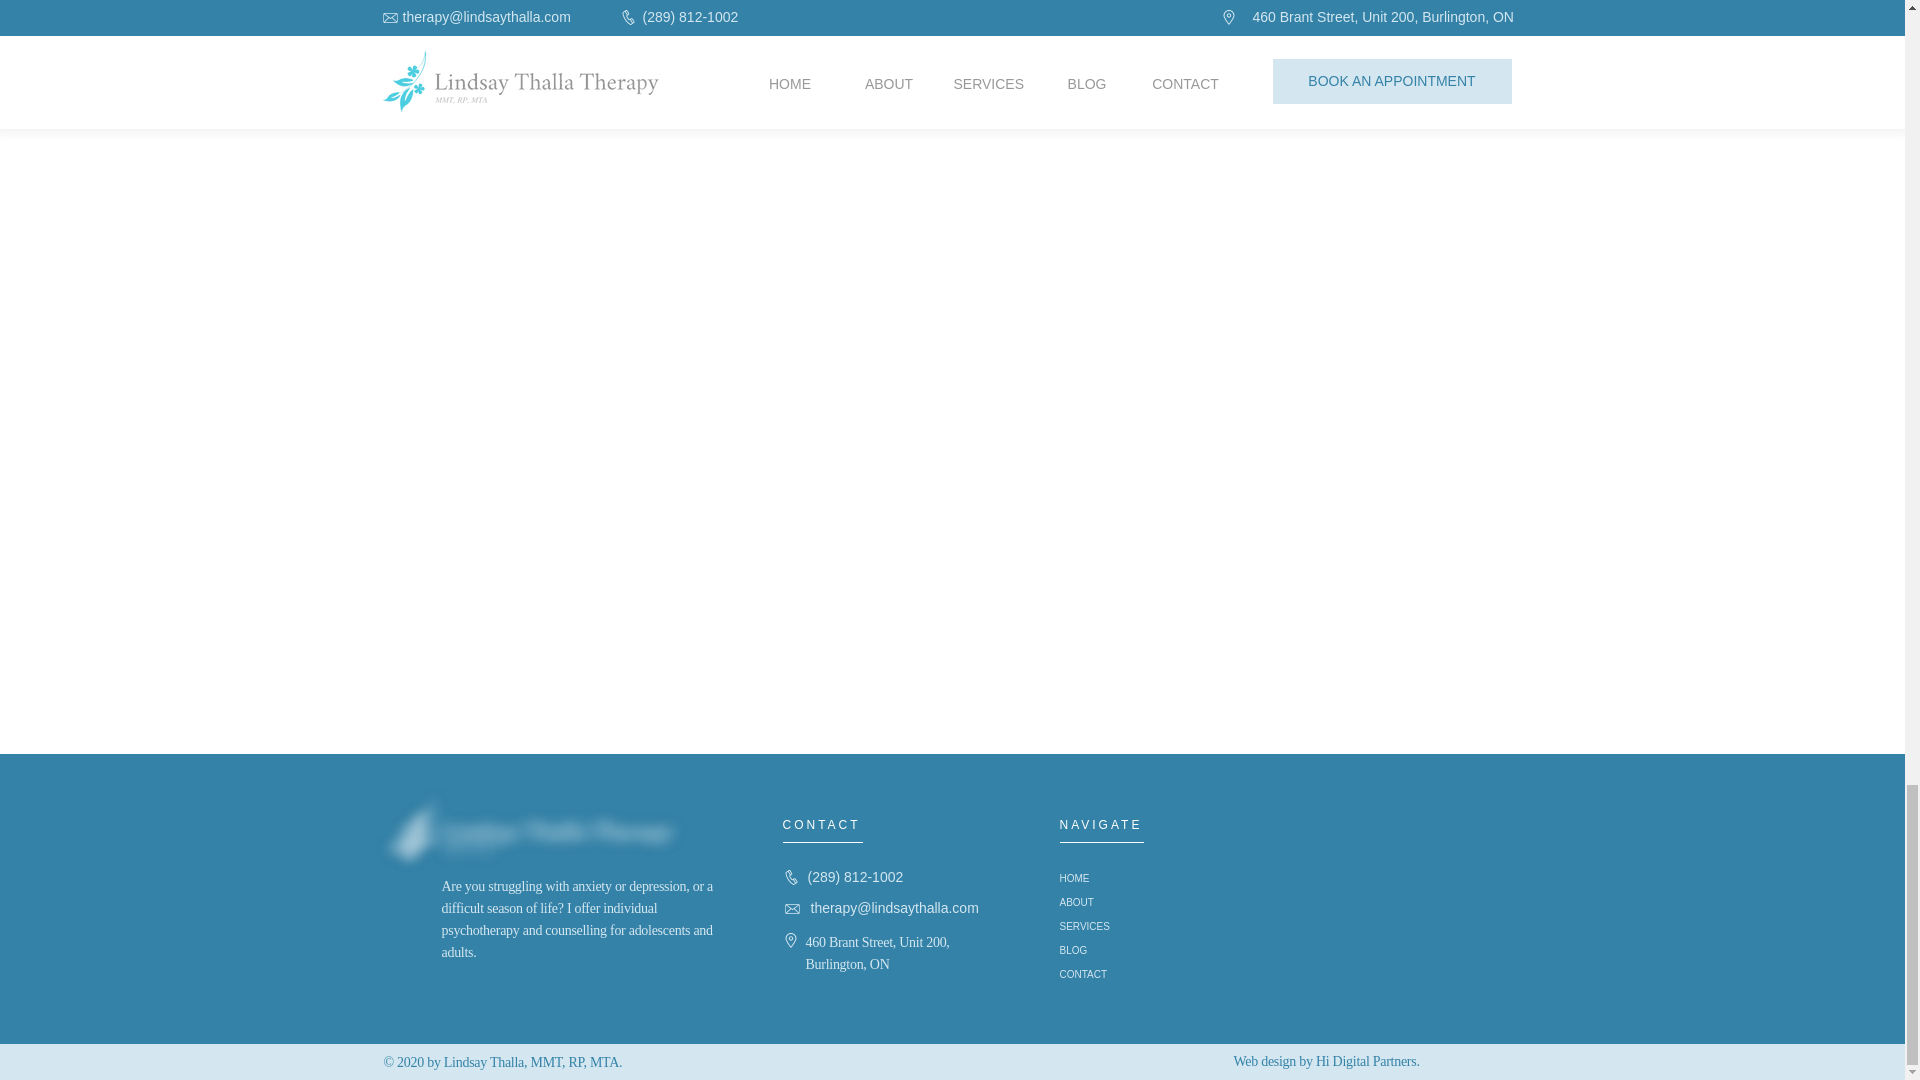 The height and width of the screenshot is (1080, 1920). Describe the element at coordinates (1124, 879) in the screenshot. I see `HOME` at that location.